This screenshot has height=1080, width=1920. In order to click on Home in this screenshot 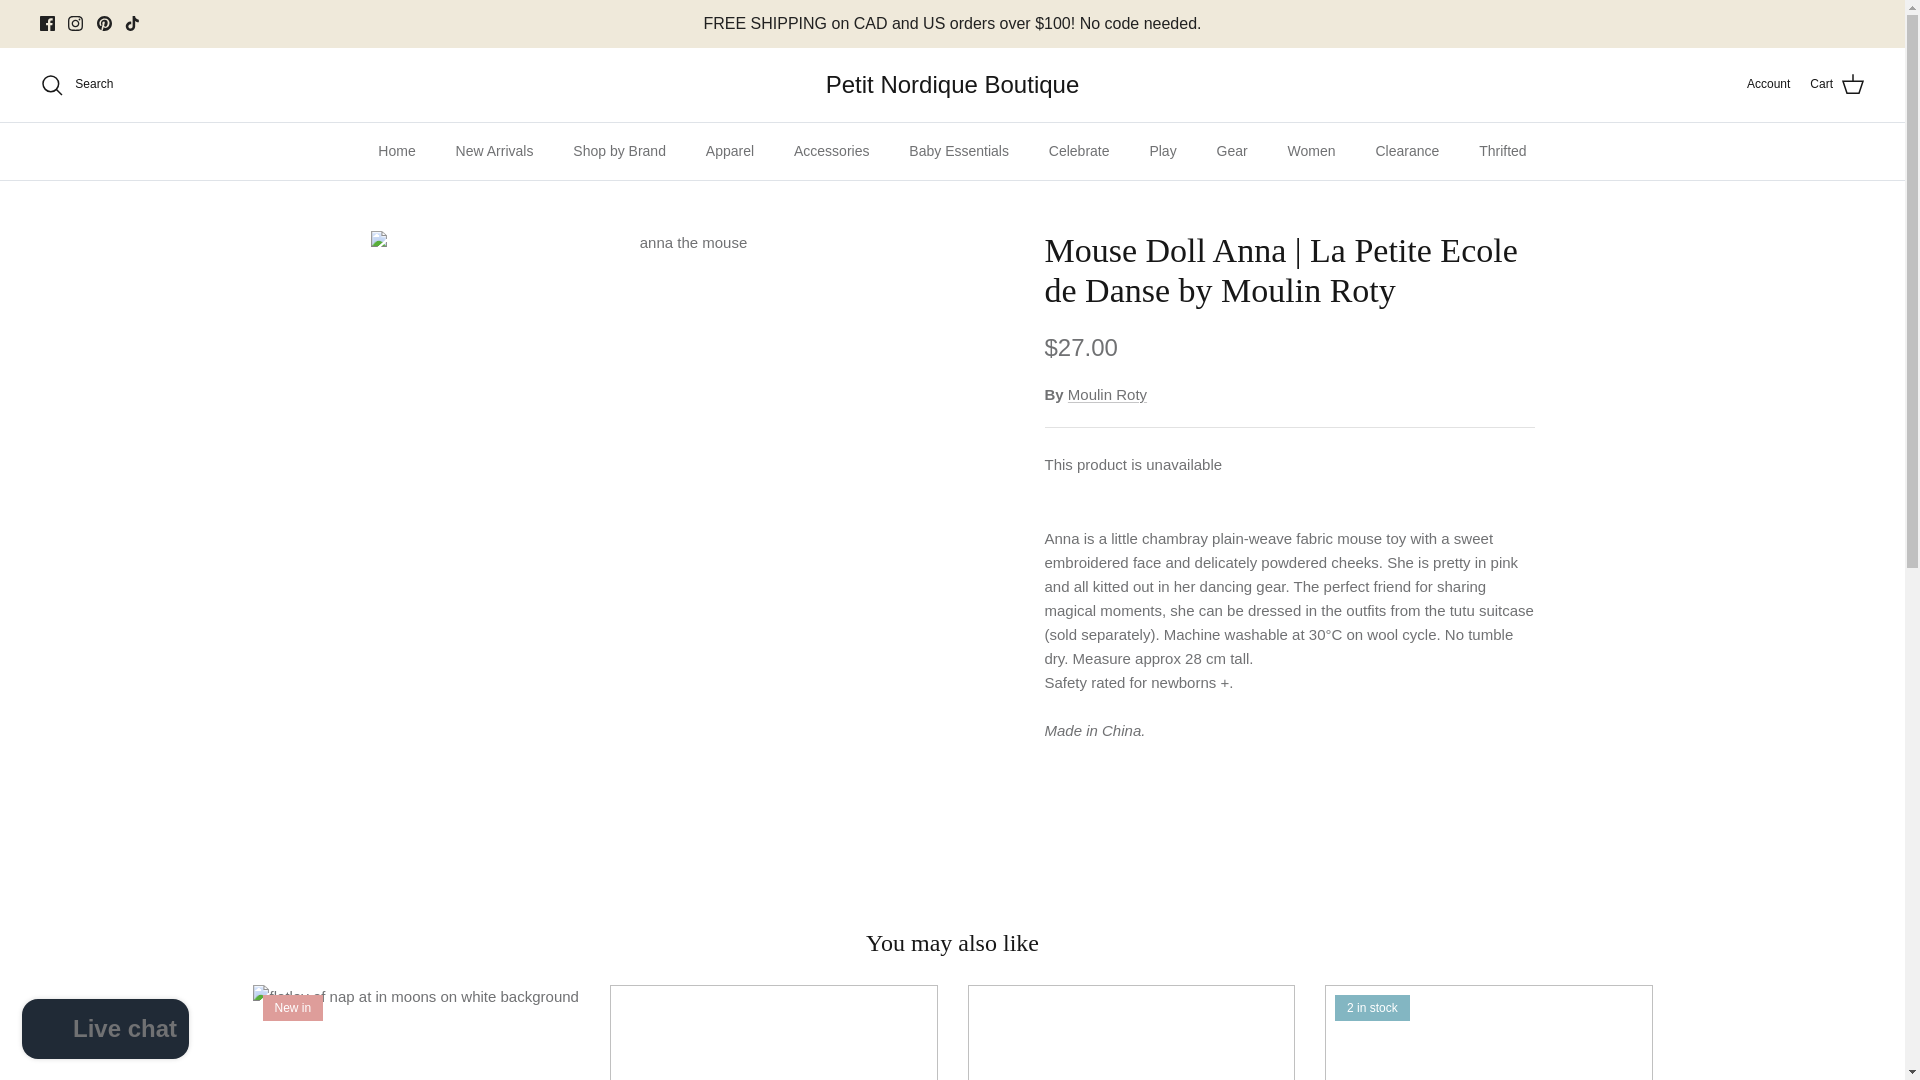, I will do `click(396, 152)`.